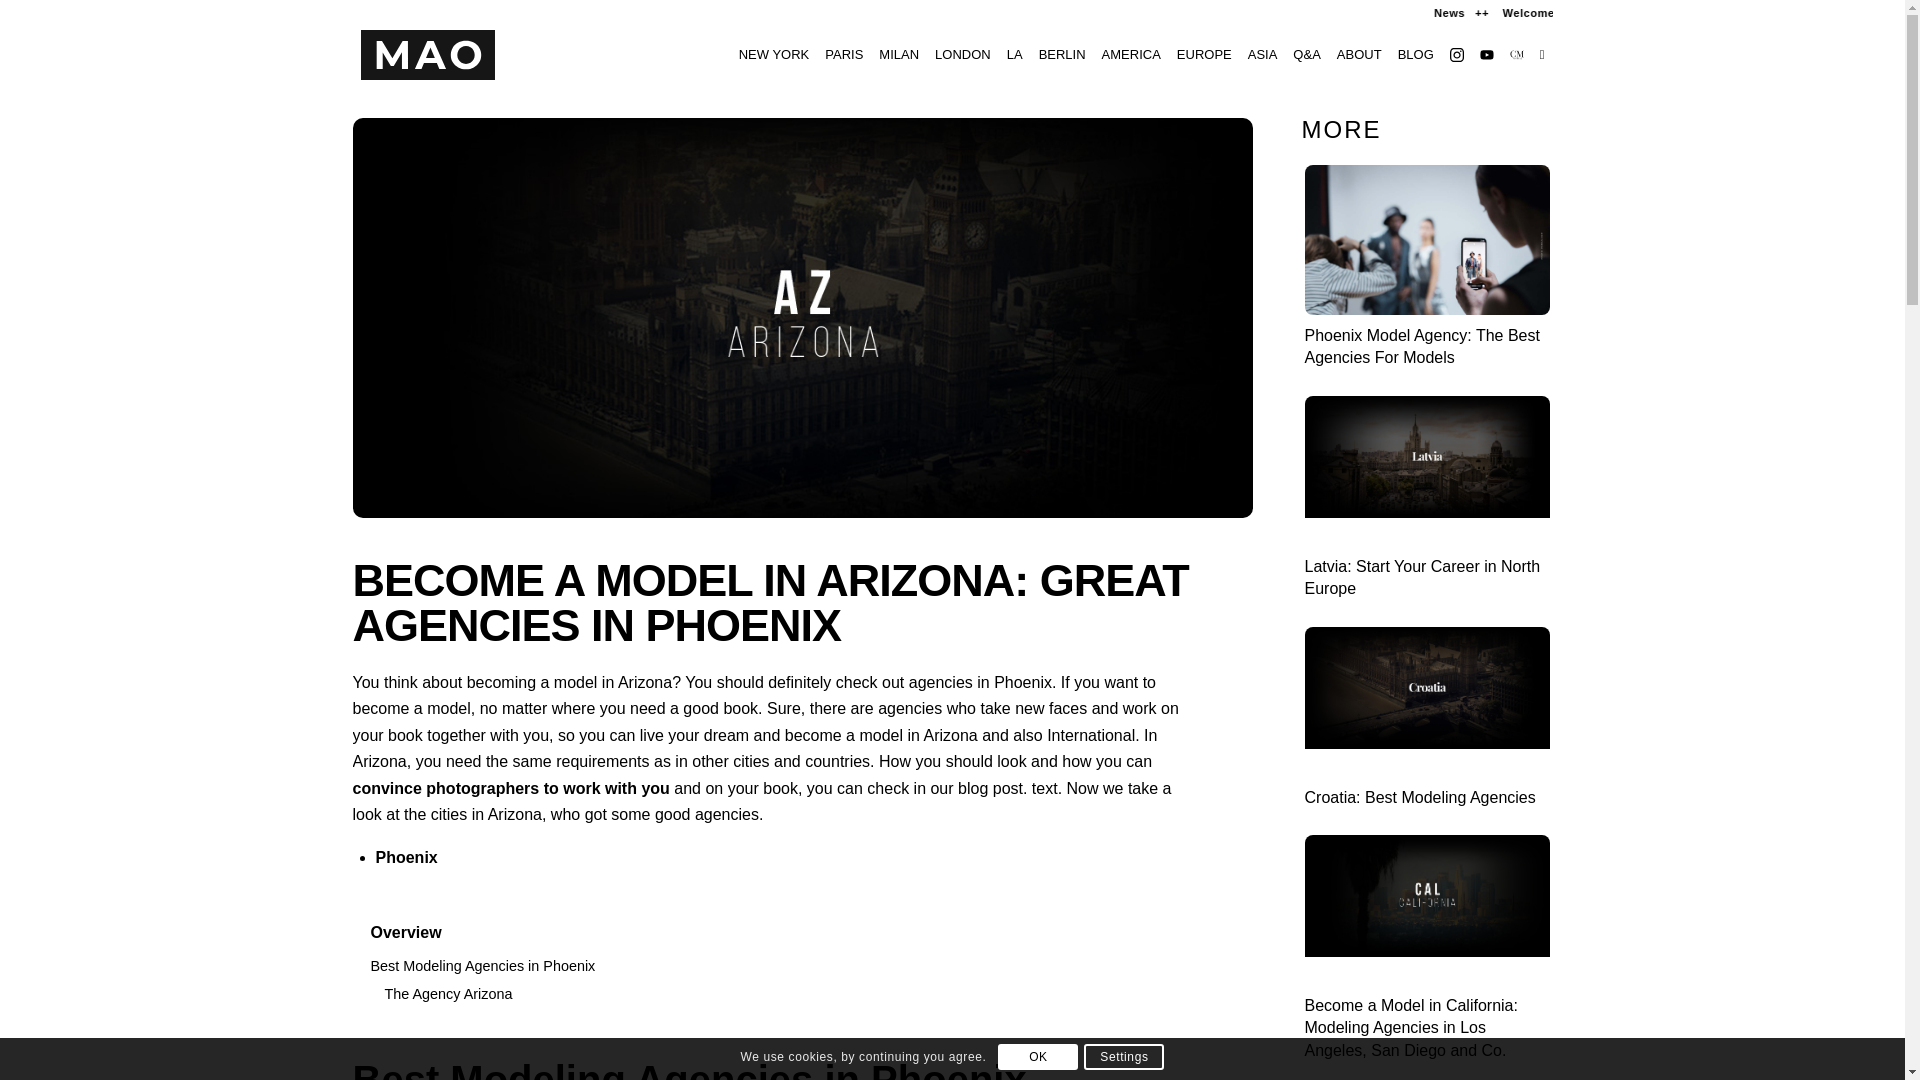 The image size is (1920, 1080). Describe the element at coordinates (774, 54) in the screenshot. I see `New York Model Agency` at that location.